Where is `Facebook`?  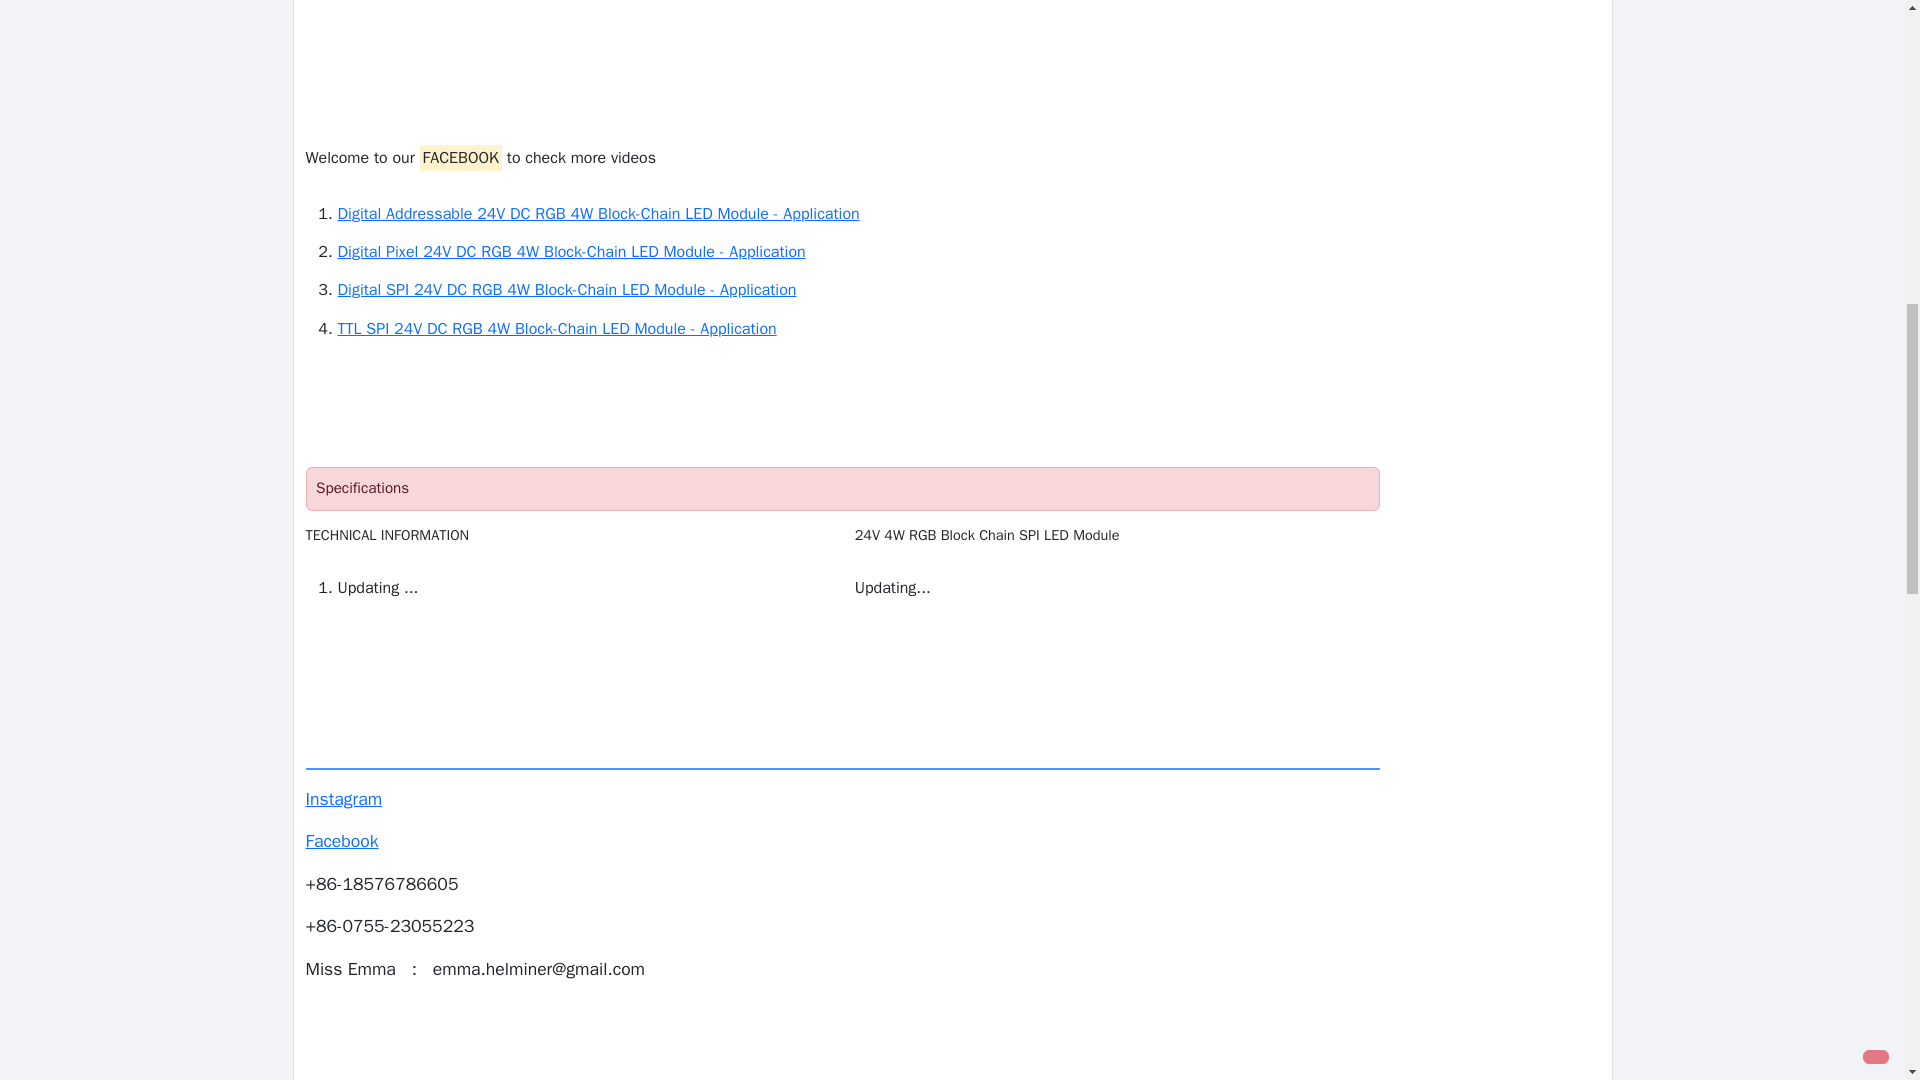
Facebook is located at coordinates (342, 841).